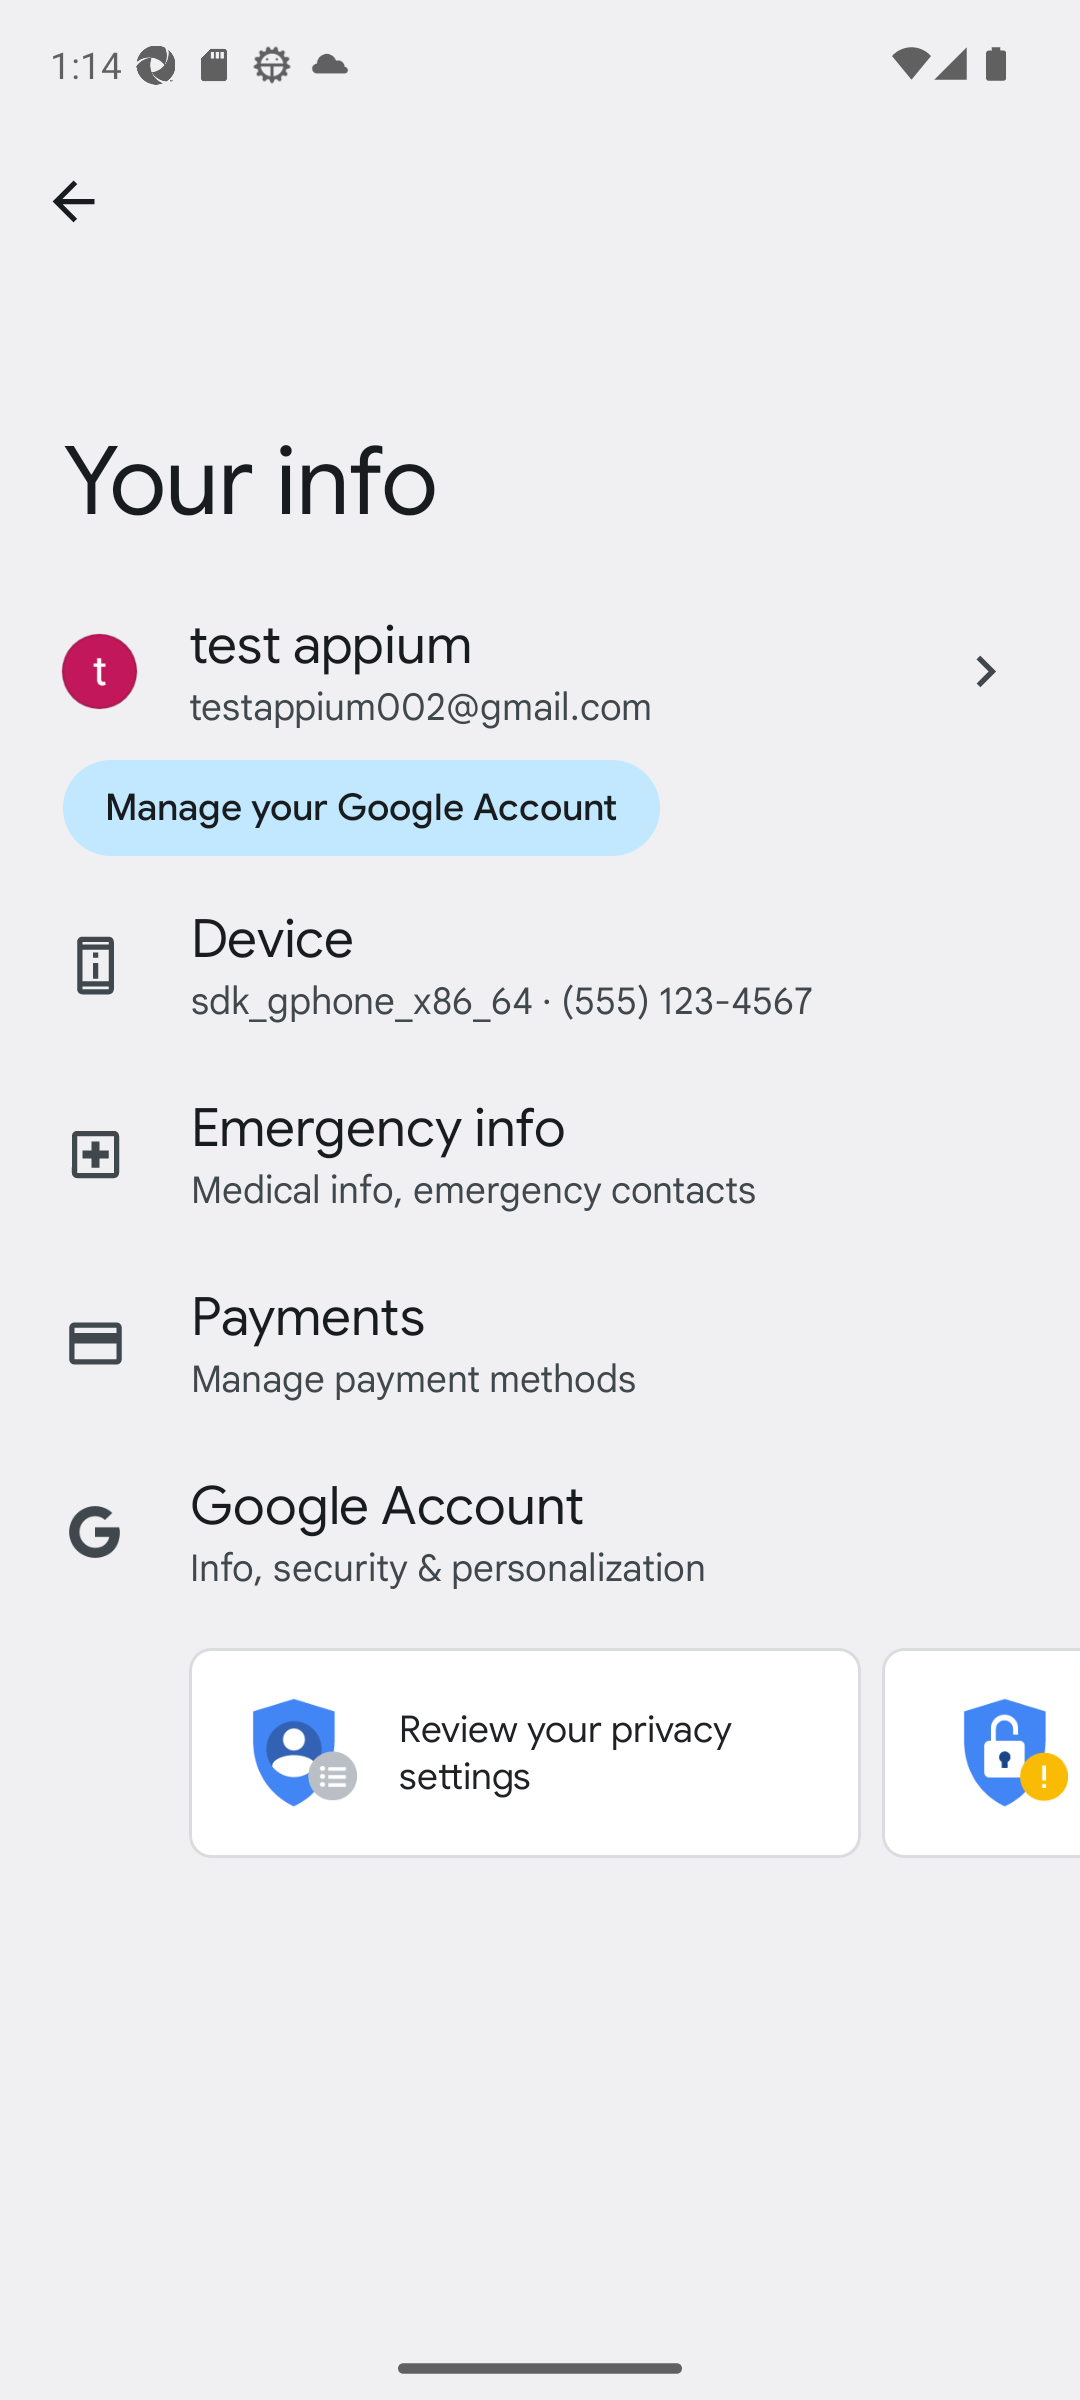  What do you see at coordinates (540, 966) in the screenshot?
I see `Device sdk_gphone_x86_64 · (555) 123-4567` at bounding box center [540, 966].